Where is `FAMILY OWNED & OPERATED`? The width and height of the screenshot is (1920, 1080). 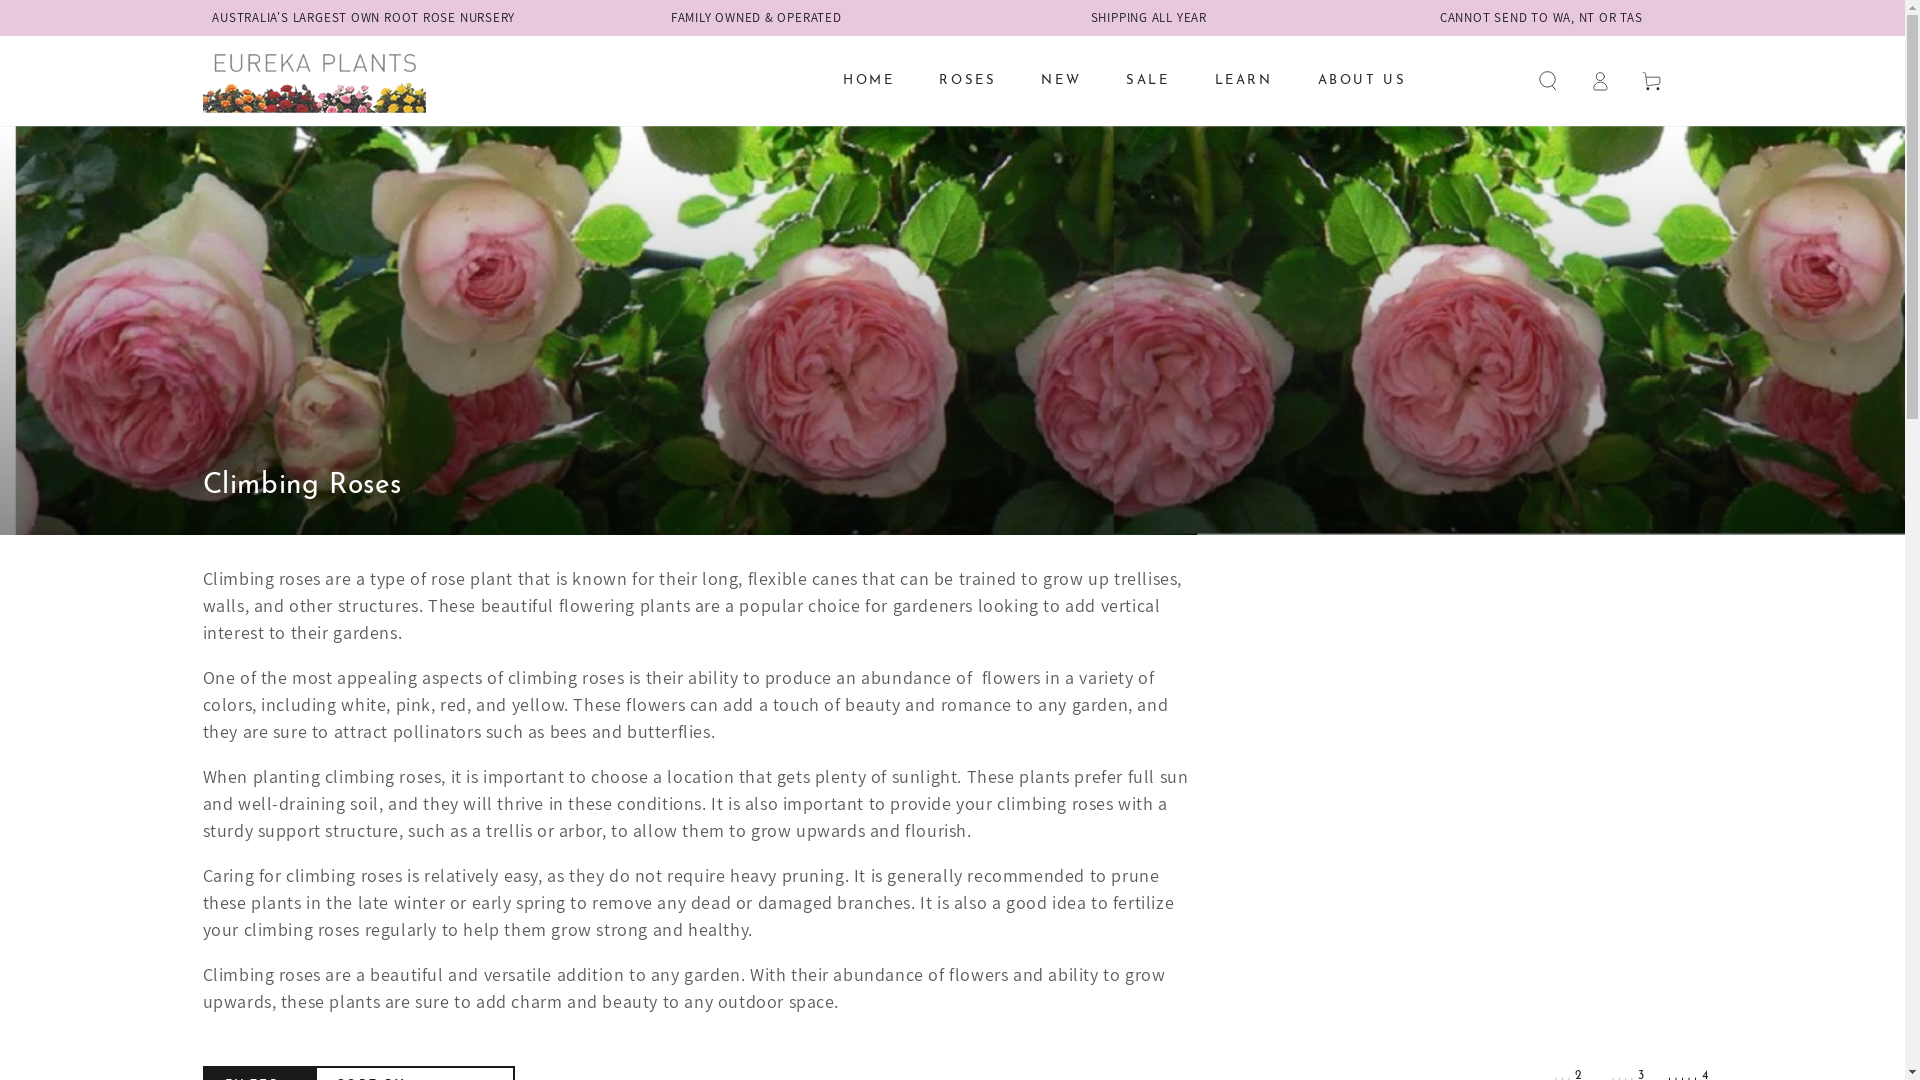 FAMILY OWNED & OPERATED is located at coordinates (756, 18).